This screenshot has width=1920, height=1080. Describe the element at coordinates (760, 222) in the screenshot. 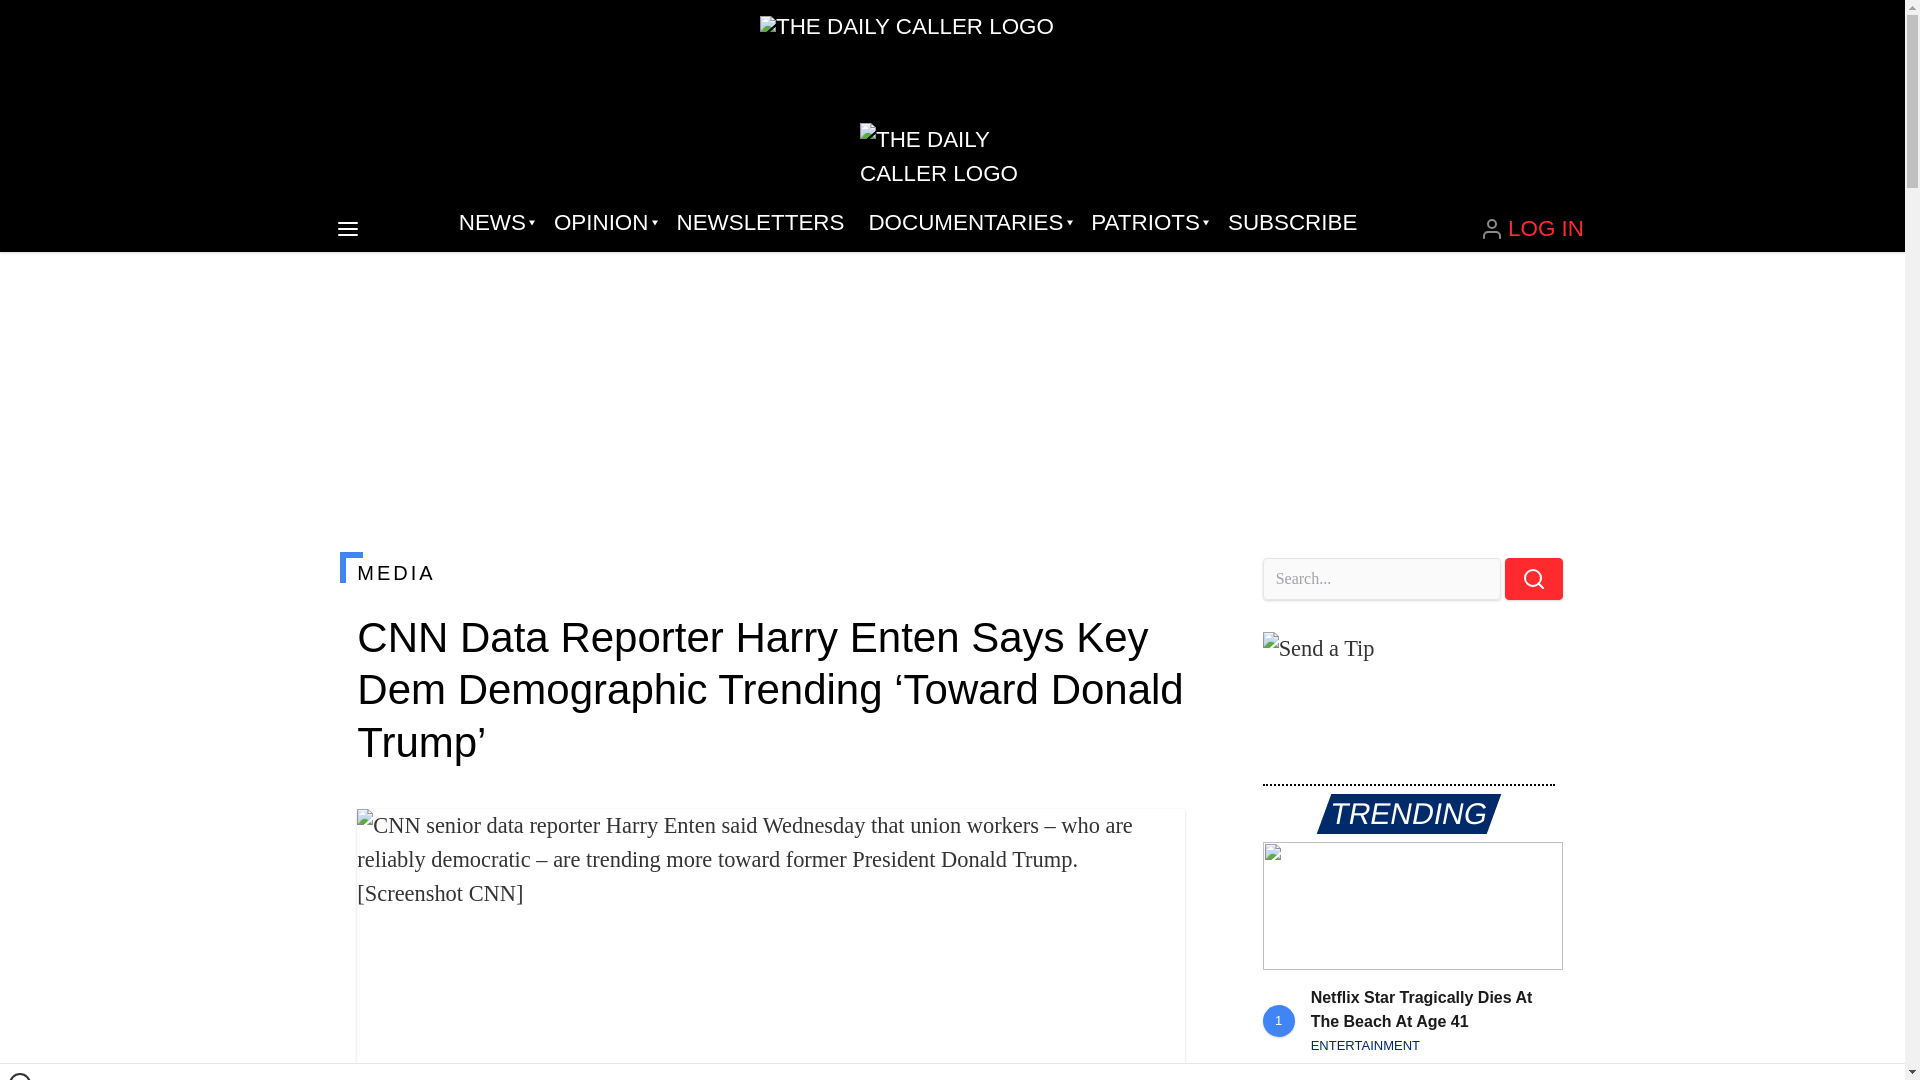

I see `NEWSLETTERS` at that location.